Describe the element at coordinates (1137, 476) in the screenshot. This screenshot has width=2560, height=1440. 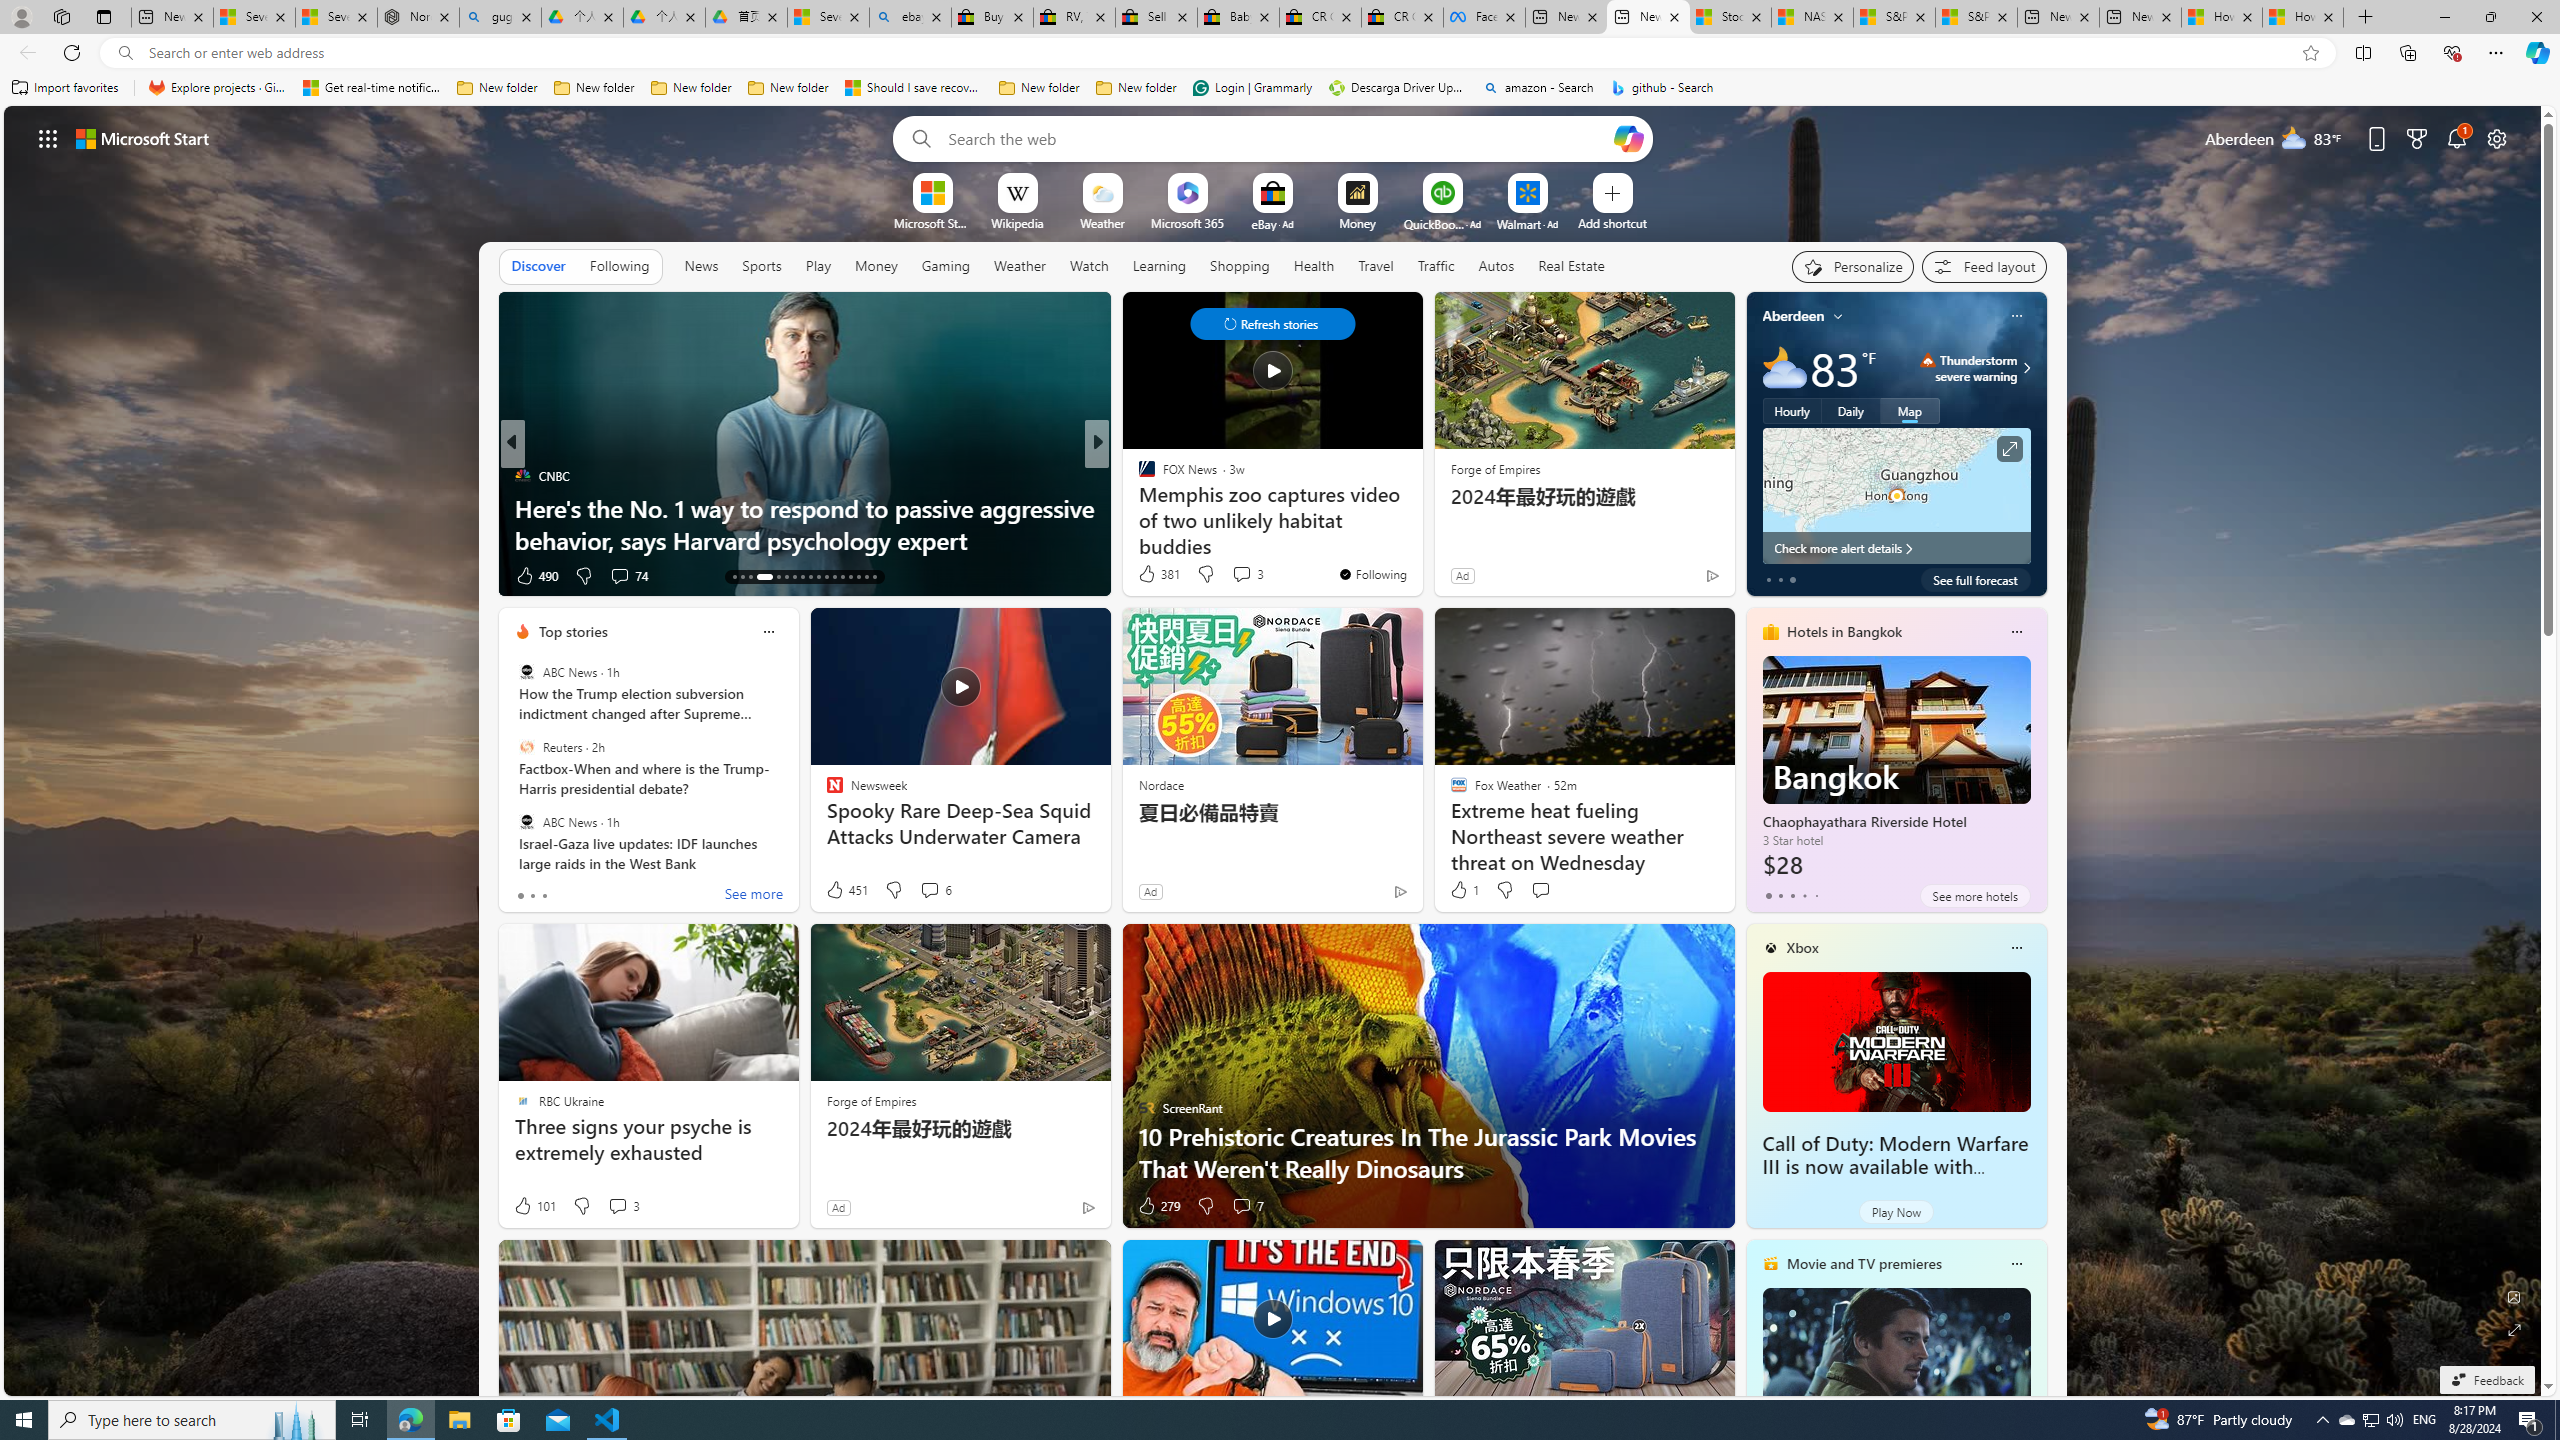
I see `The Manual` at that location.